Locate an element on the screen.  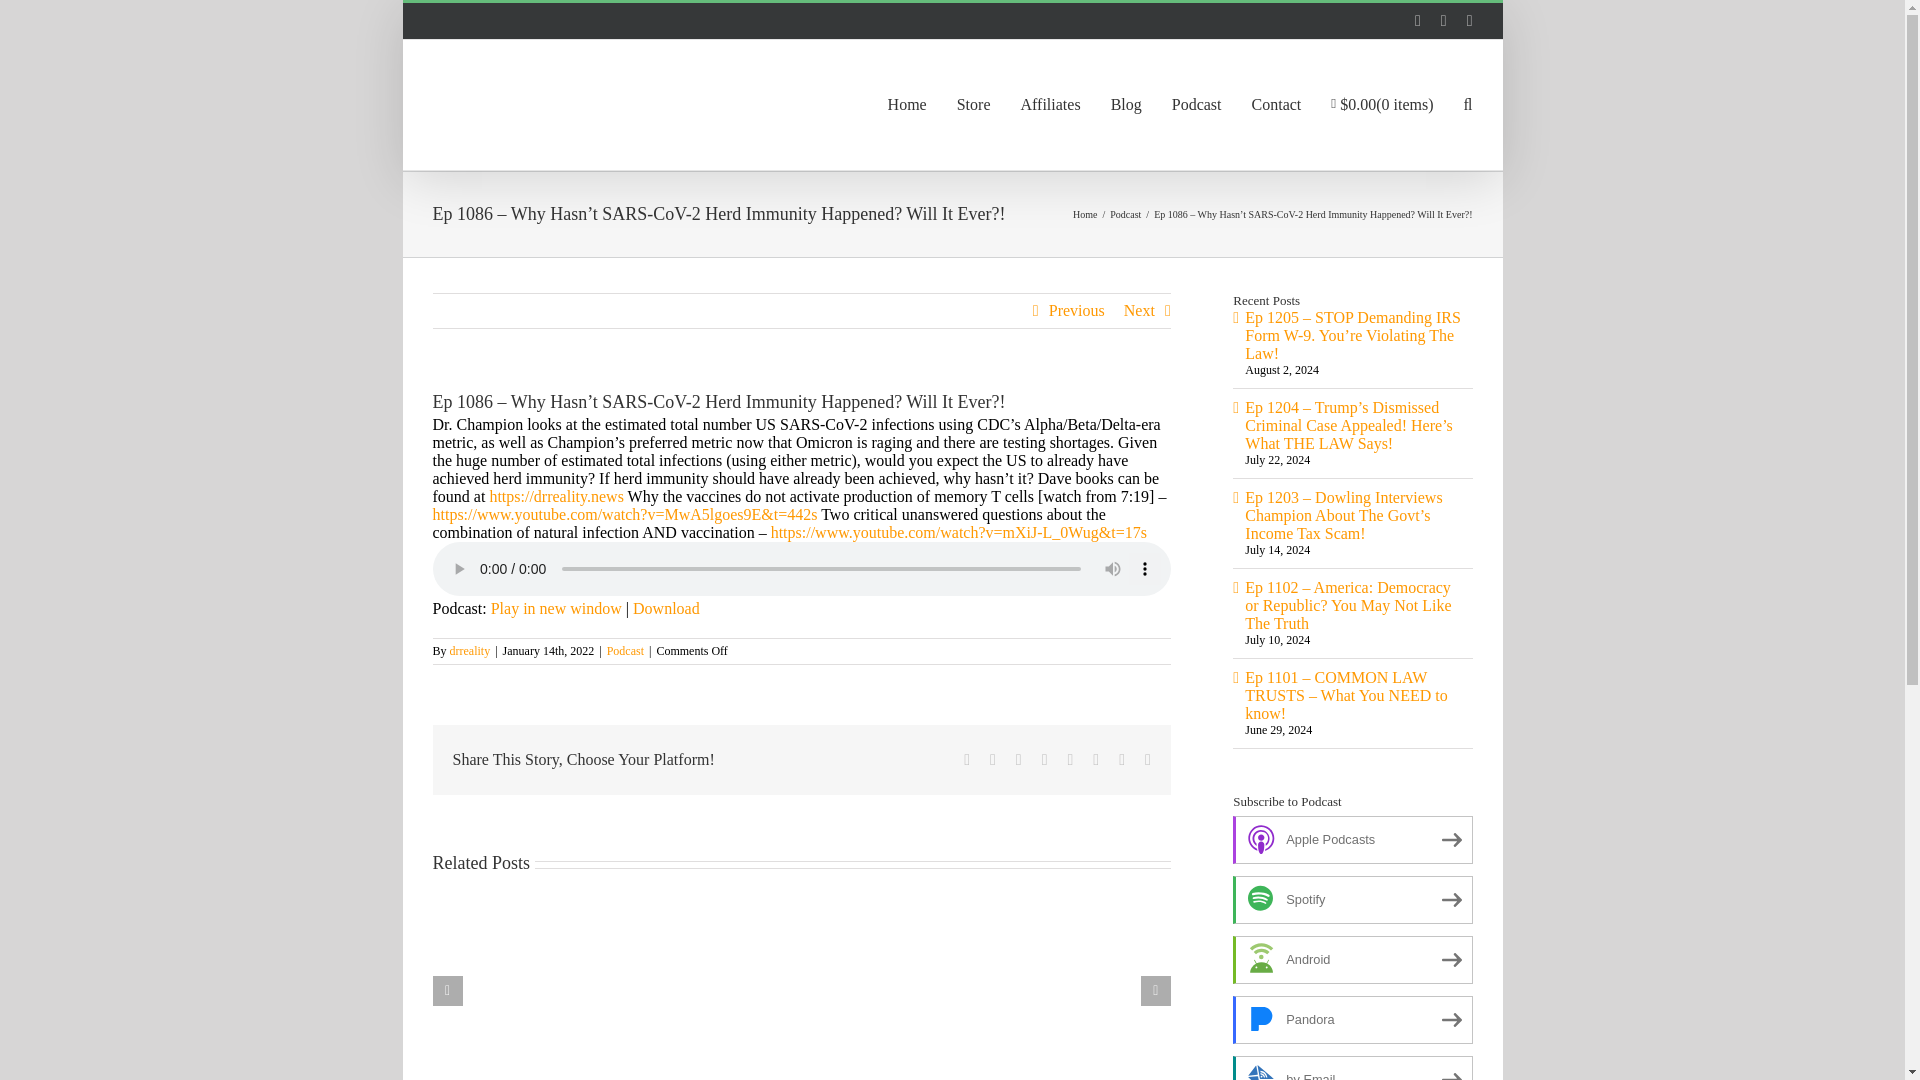
drreality is located at coordinates (470, 650).